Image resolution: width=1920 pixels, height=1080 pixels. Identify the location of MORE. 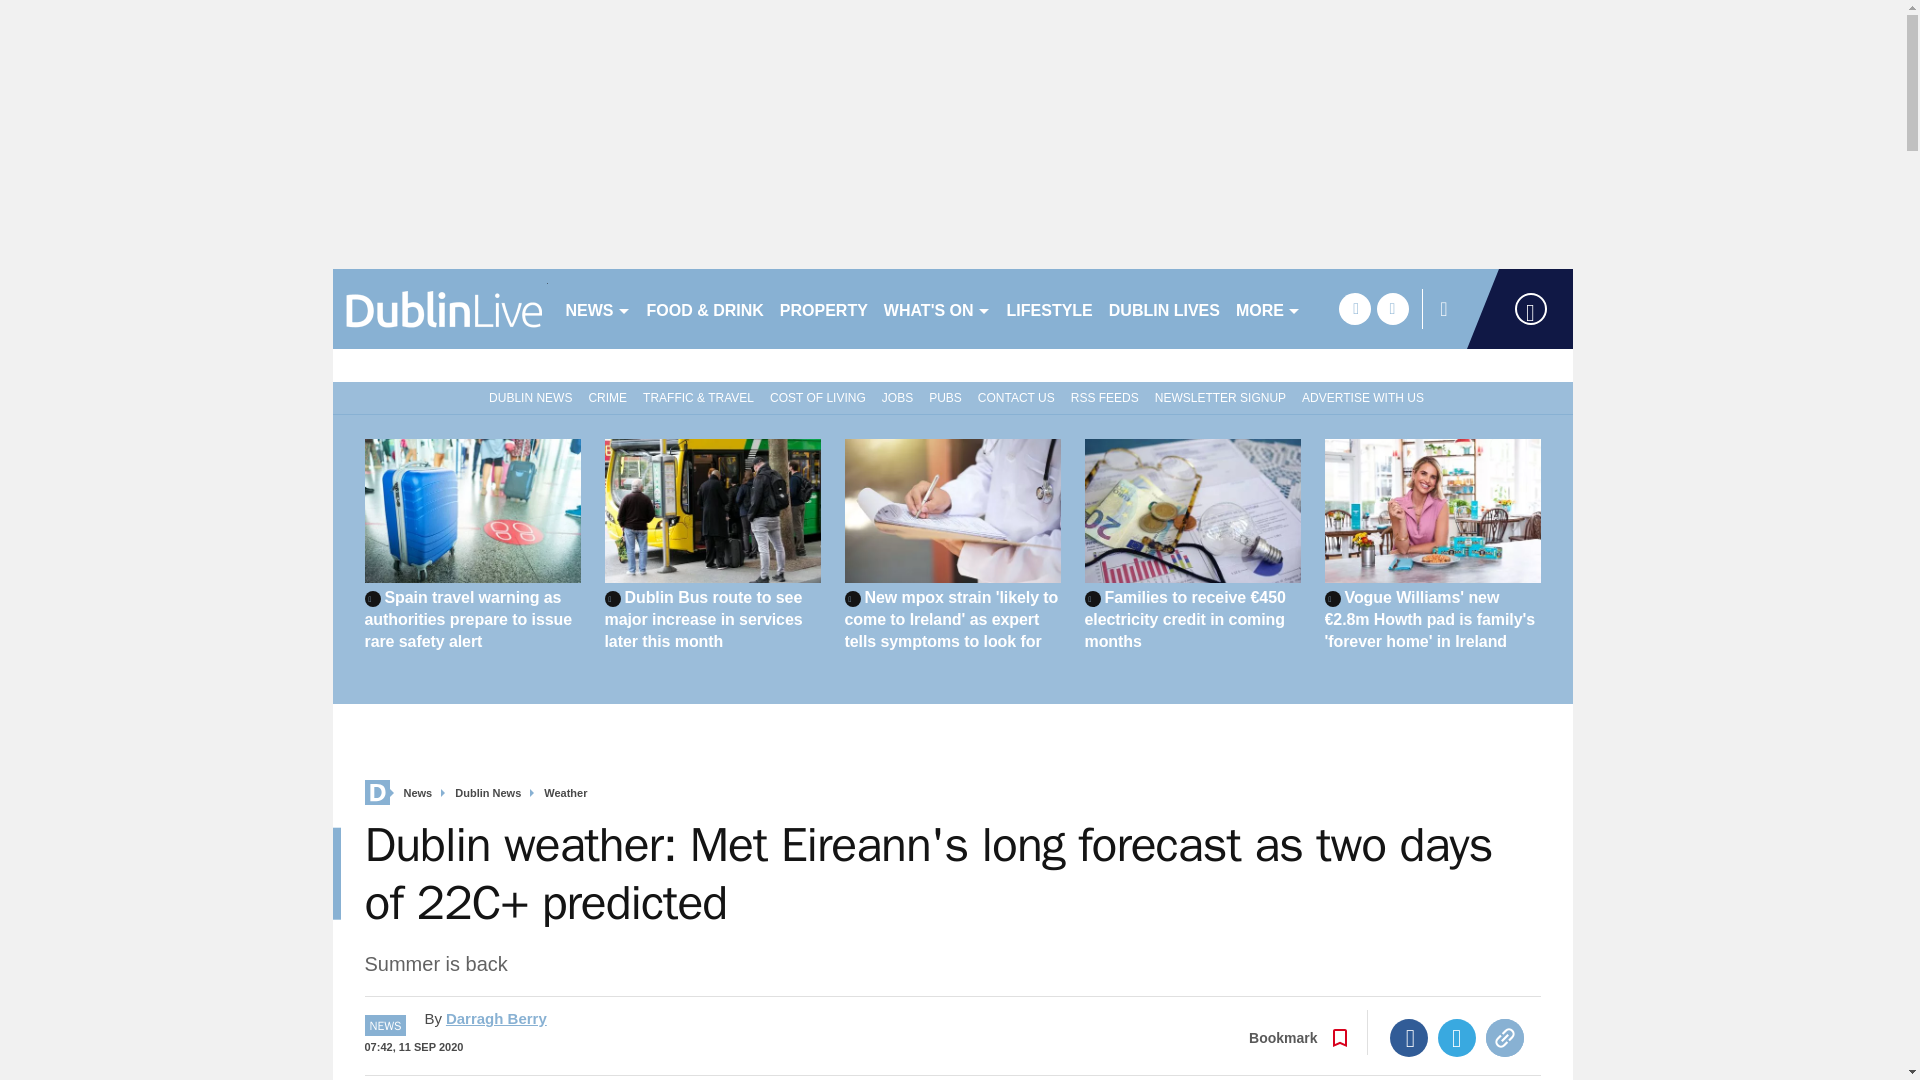
(1268, 308).